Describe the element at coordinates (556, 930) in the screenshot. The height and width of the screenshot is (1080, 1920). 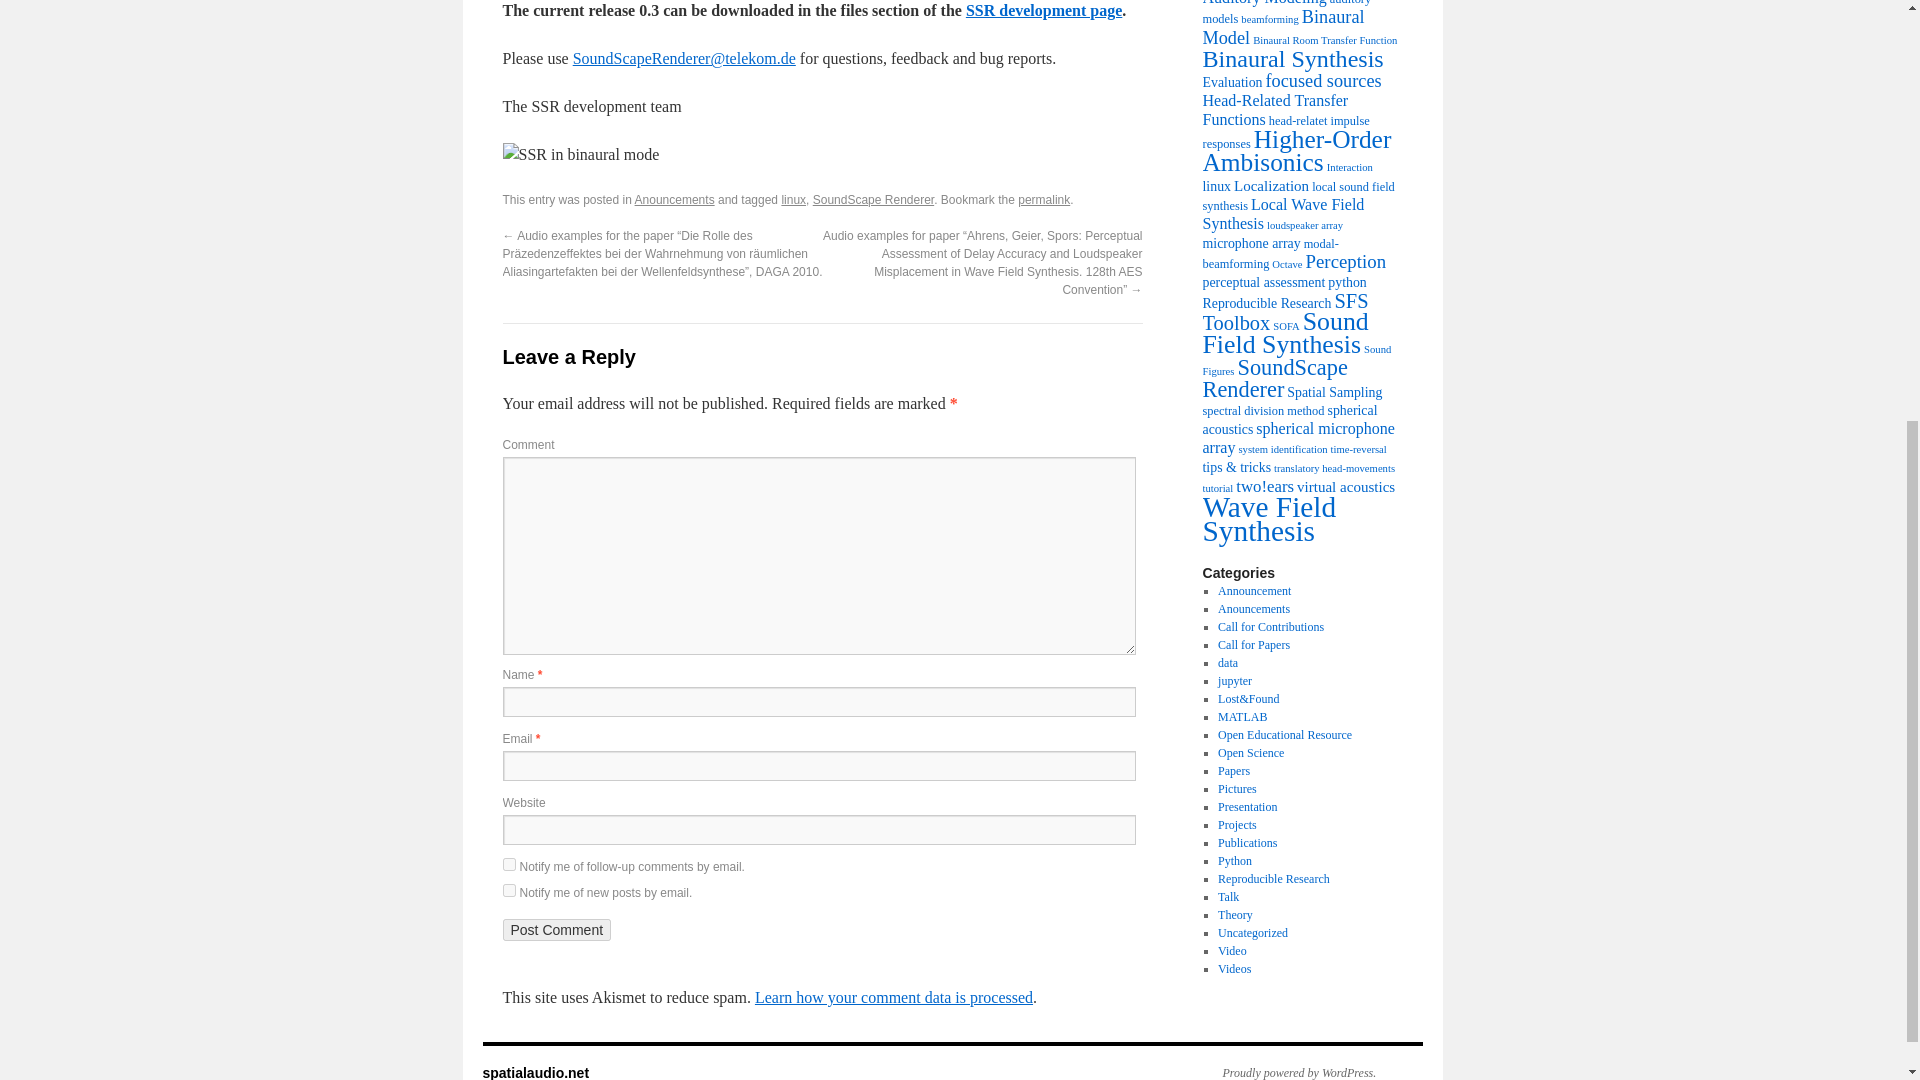
I see `Post Comment` at that location.